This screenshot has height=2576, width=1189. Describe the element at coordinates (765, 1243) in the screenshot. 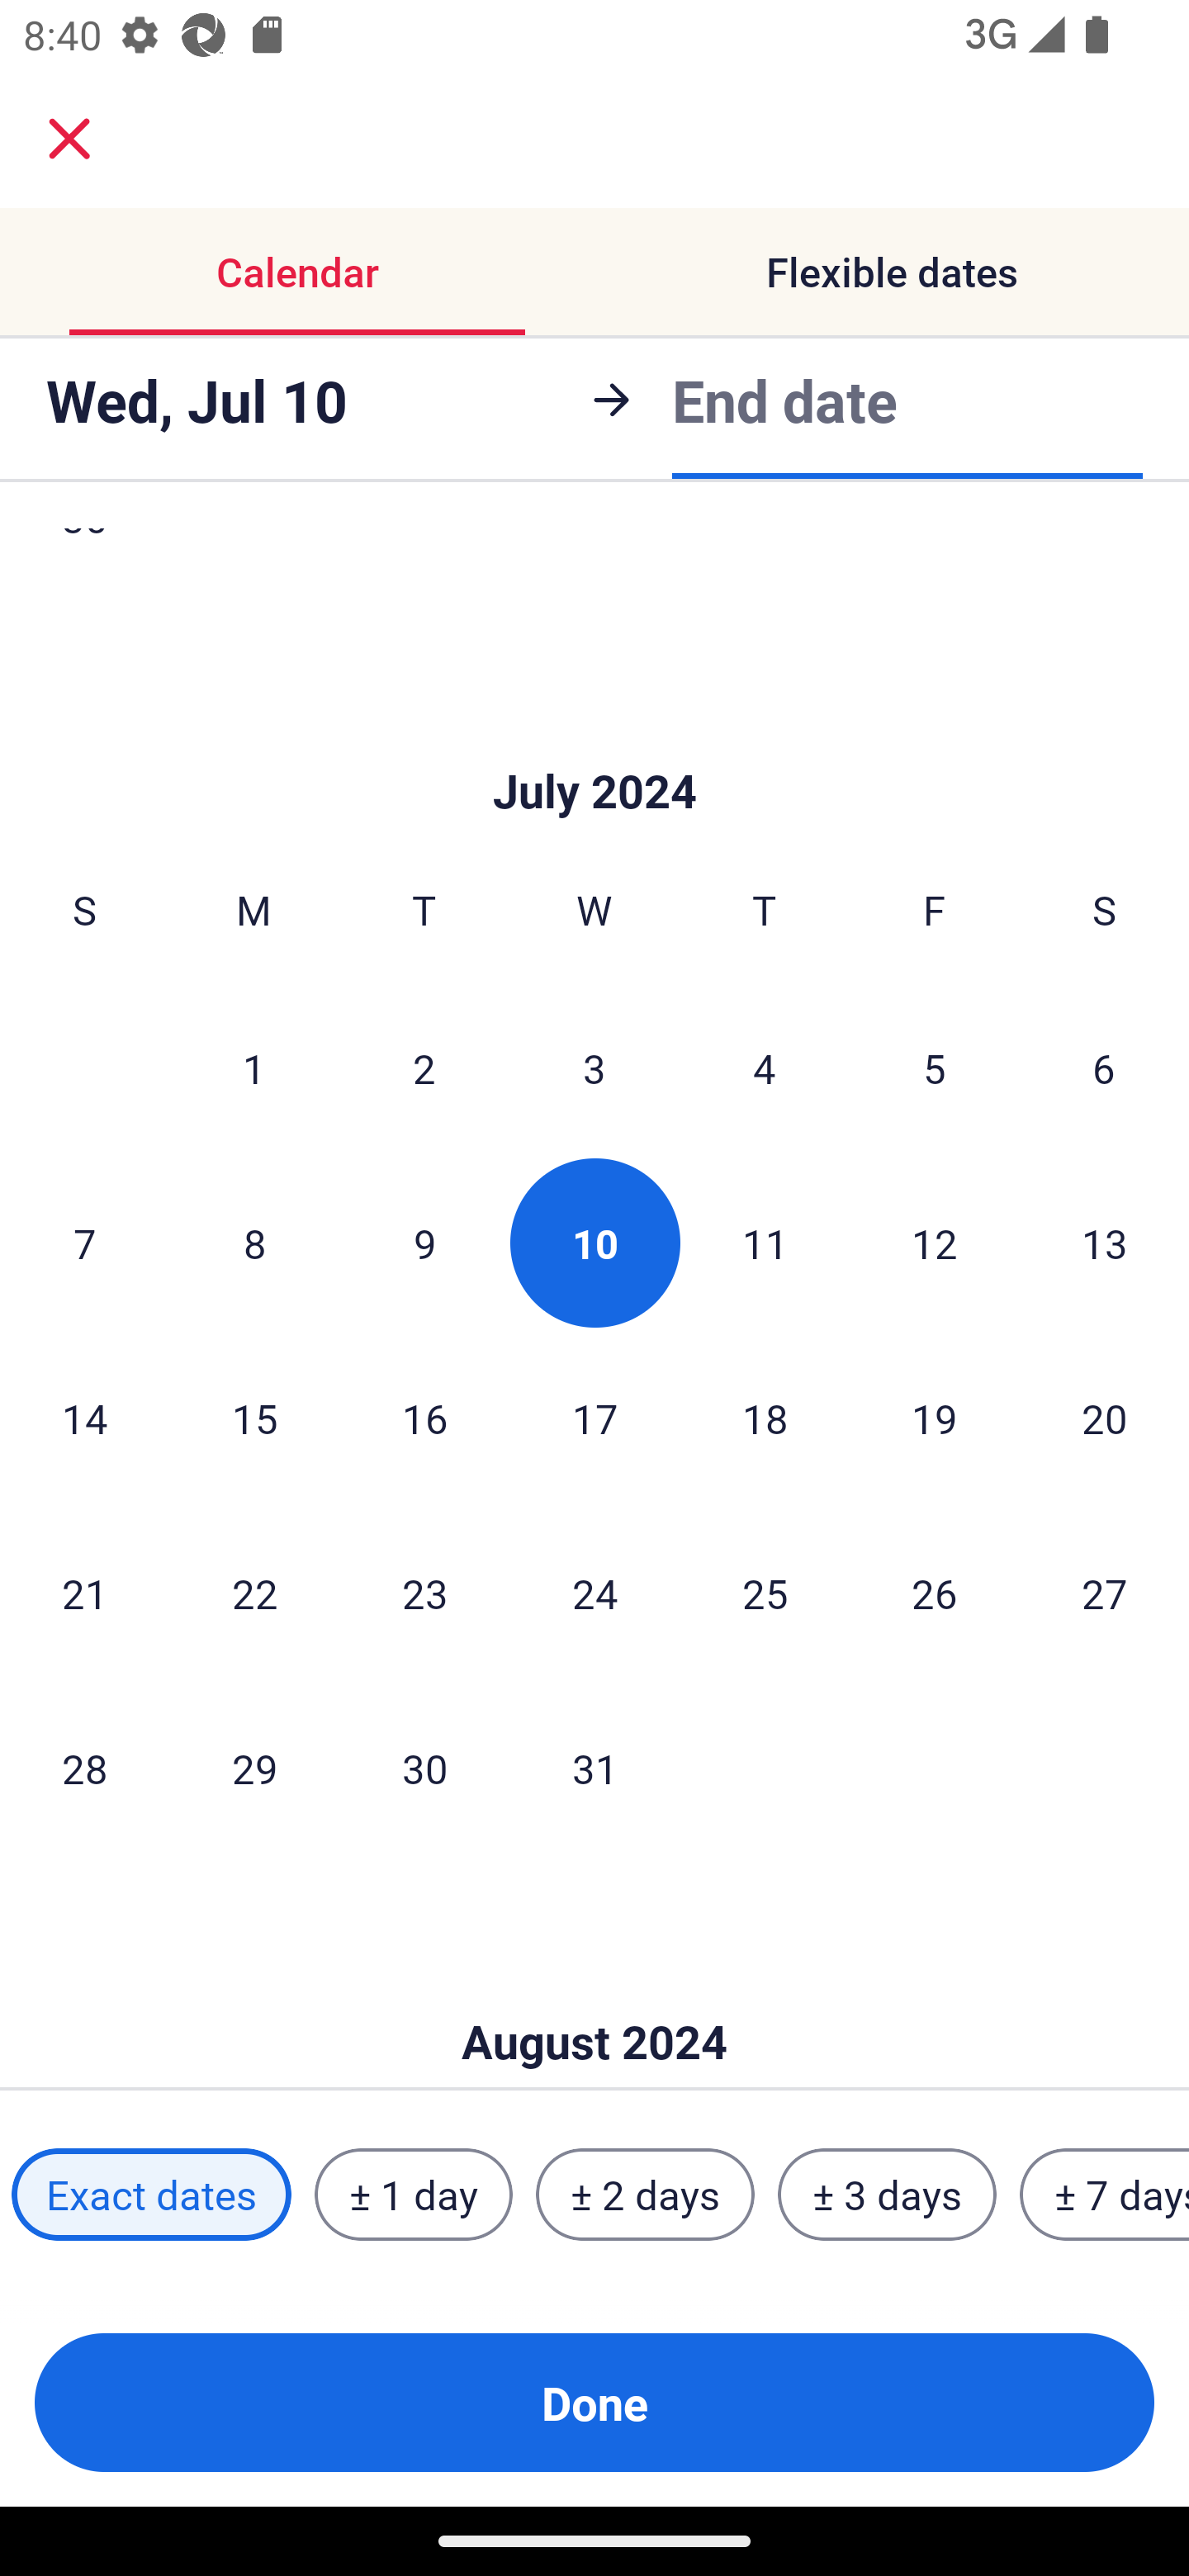

I see `11 Thursday, July 11, 2024` at that location.